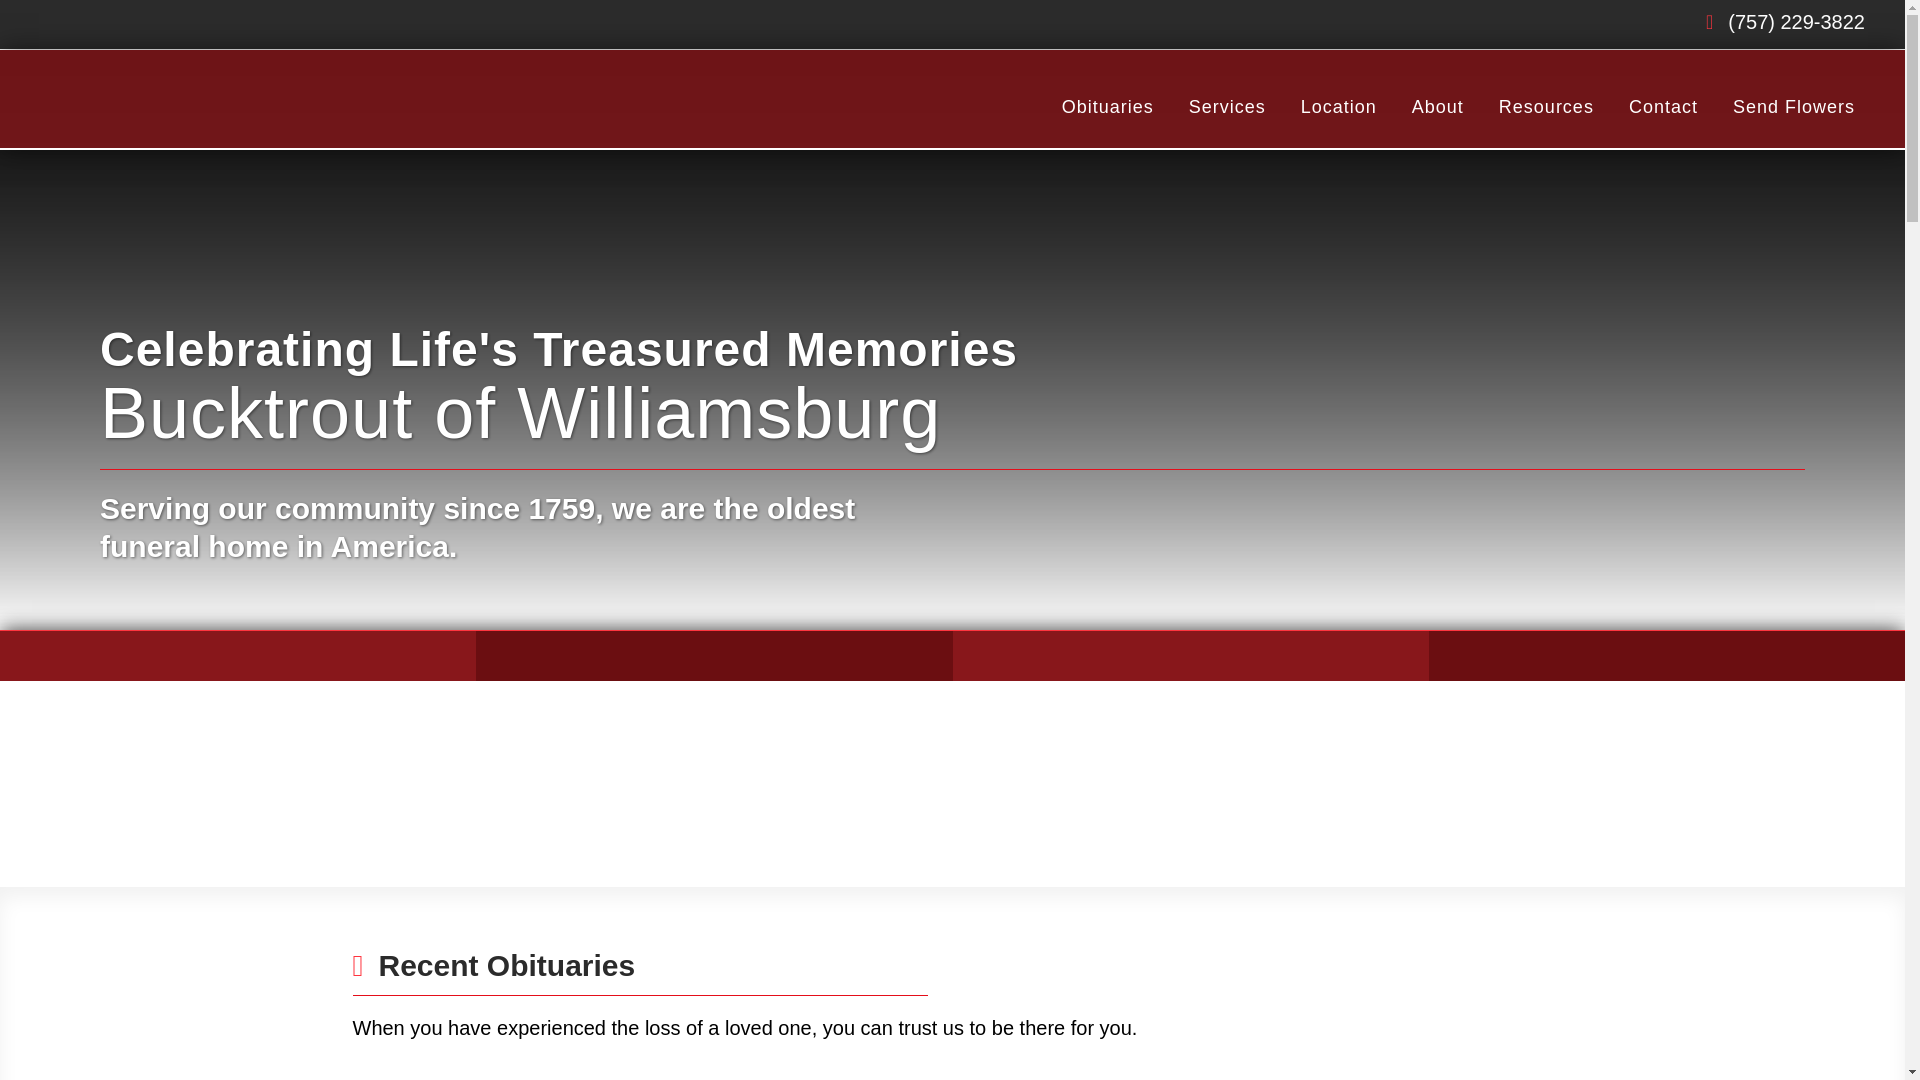 Image resolution: width=1920 pixels, height=1080 pixels. Describe the element at coordinates (1338, 106) in the screenshot. I see `Location` at that location.